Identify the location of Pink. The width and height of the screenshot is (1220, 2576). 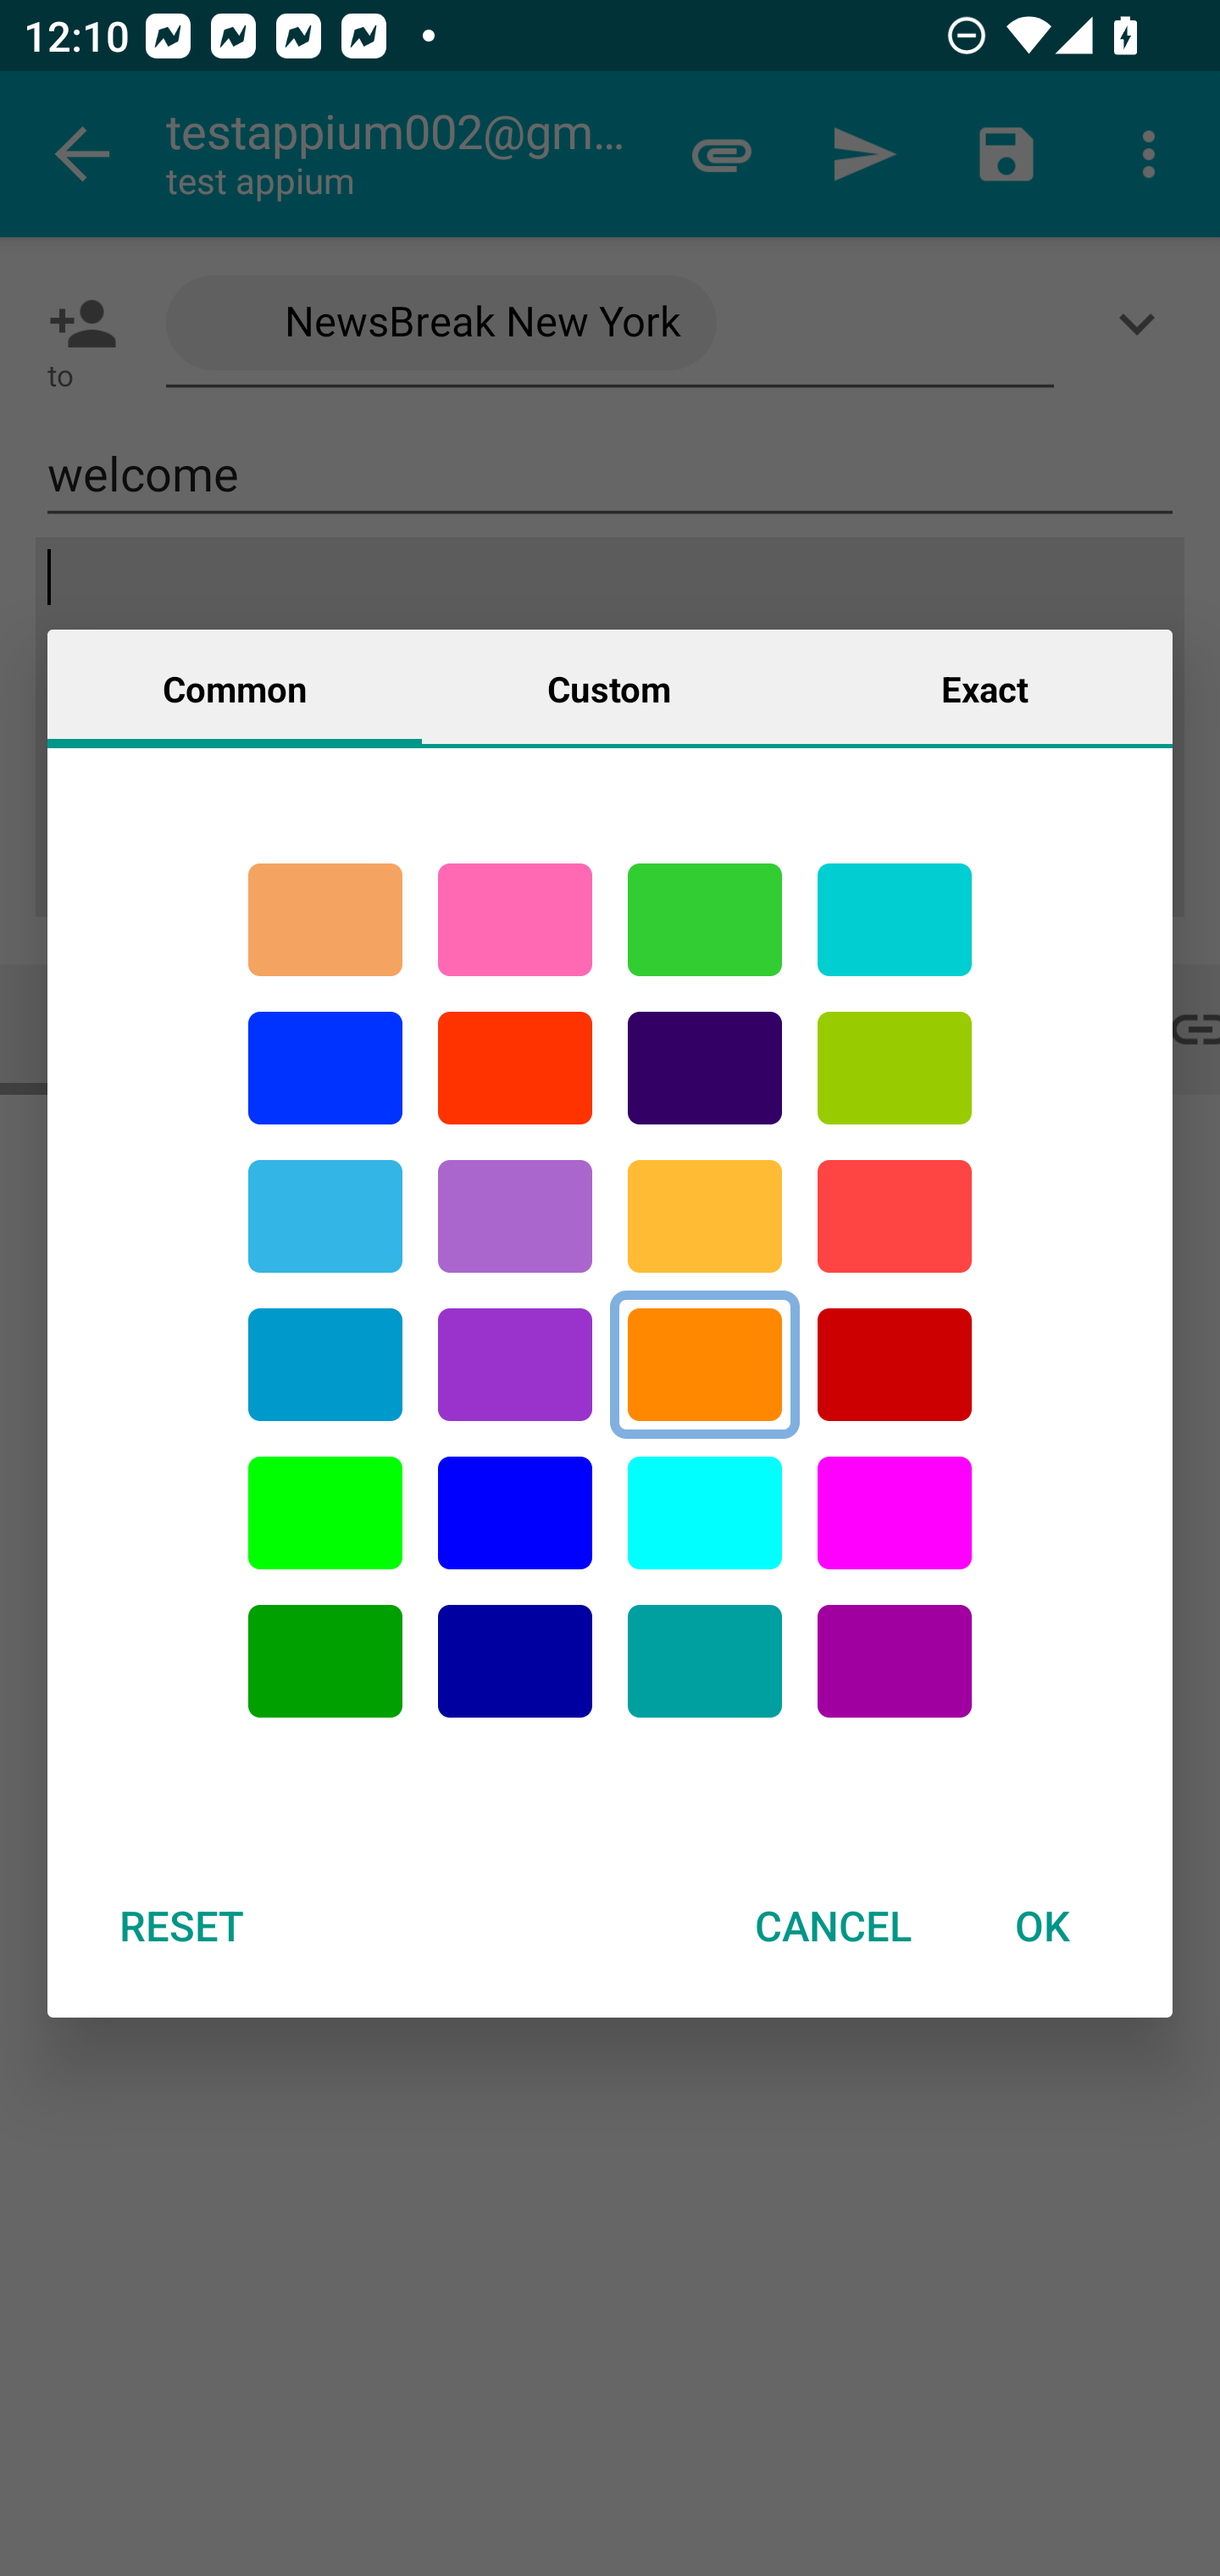
(515, 919).